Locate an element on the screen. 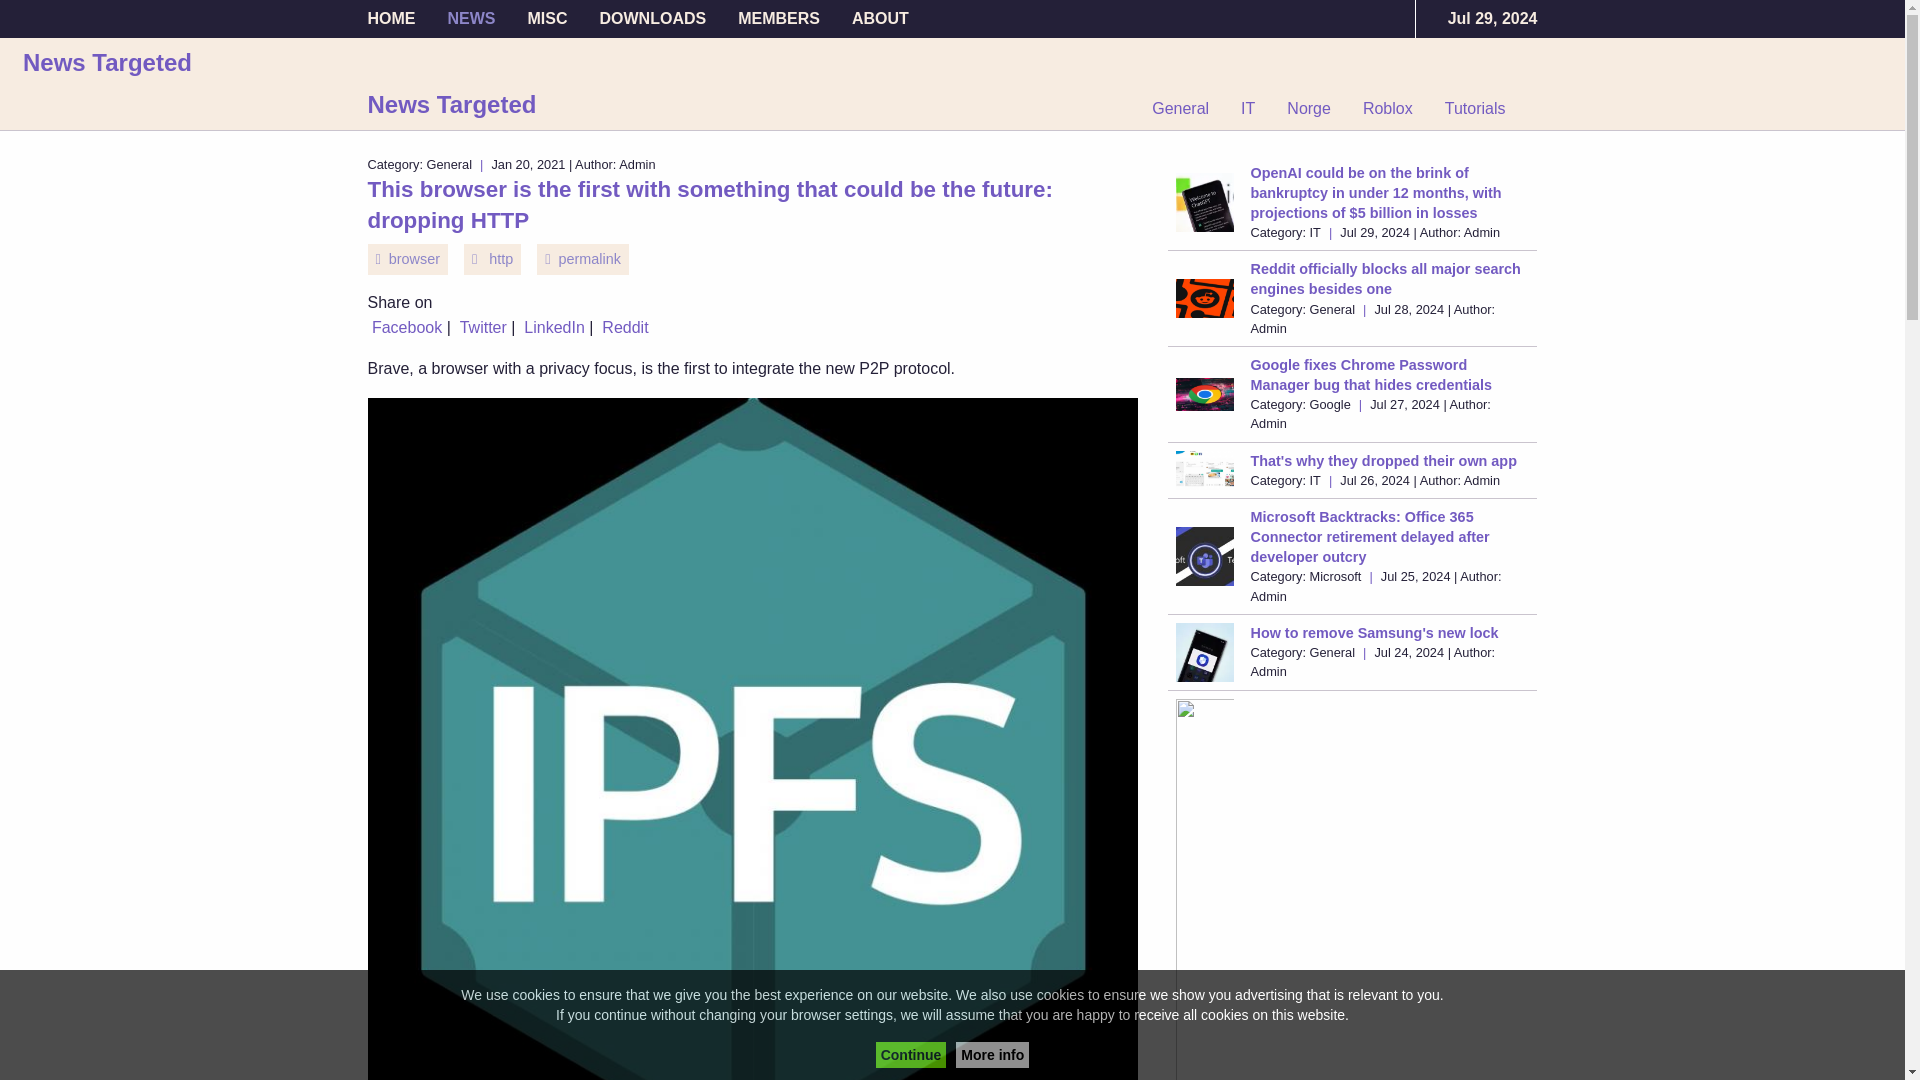  More info is located at coordinates (992, 1055).